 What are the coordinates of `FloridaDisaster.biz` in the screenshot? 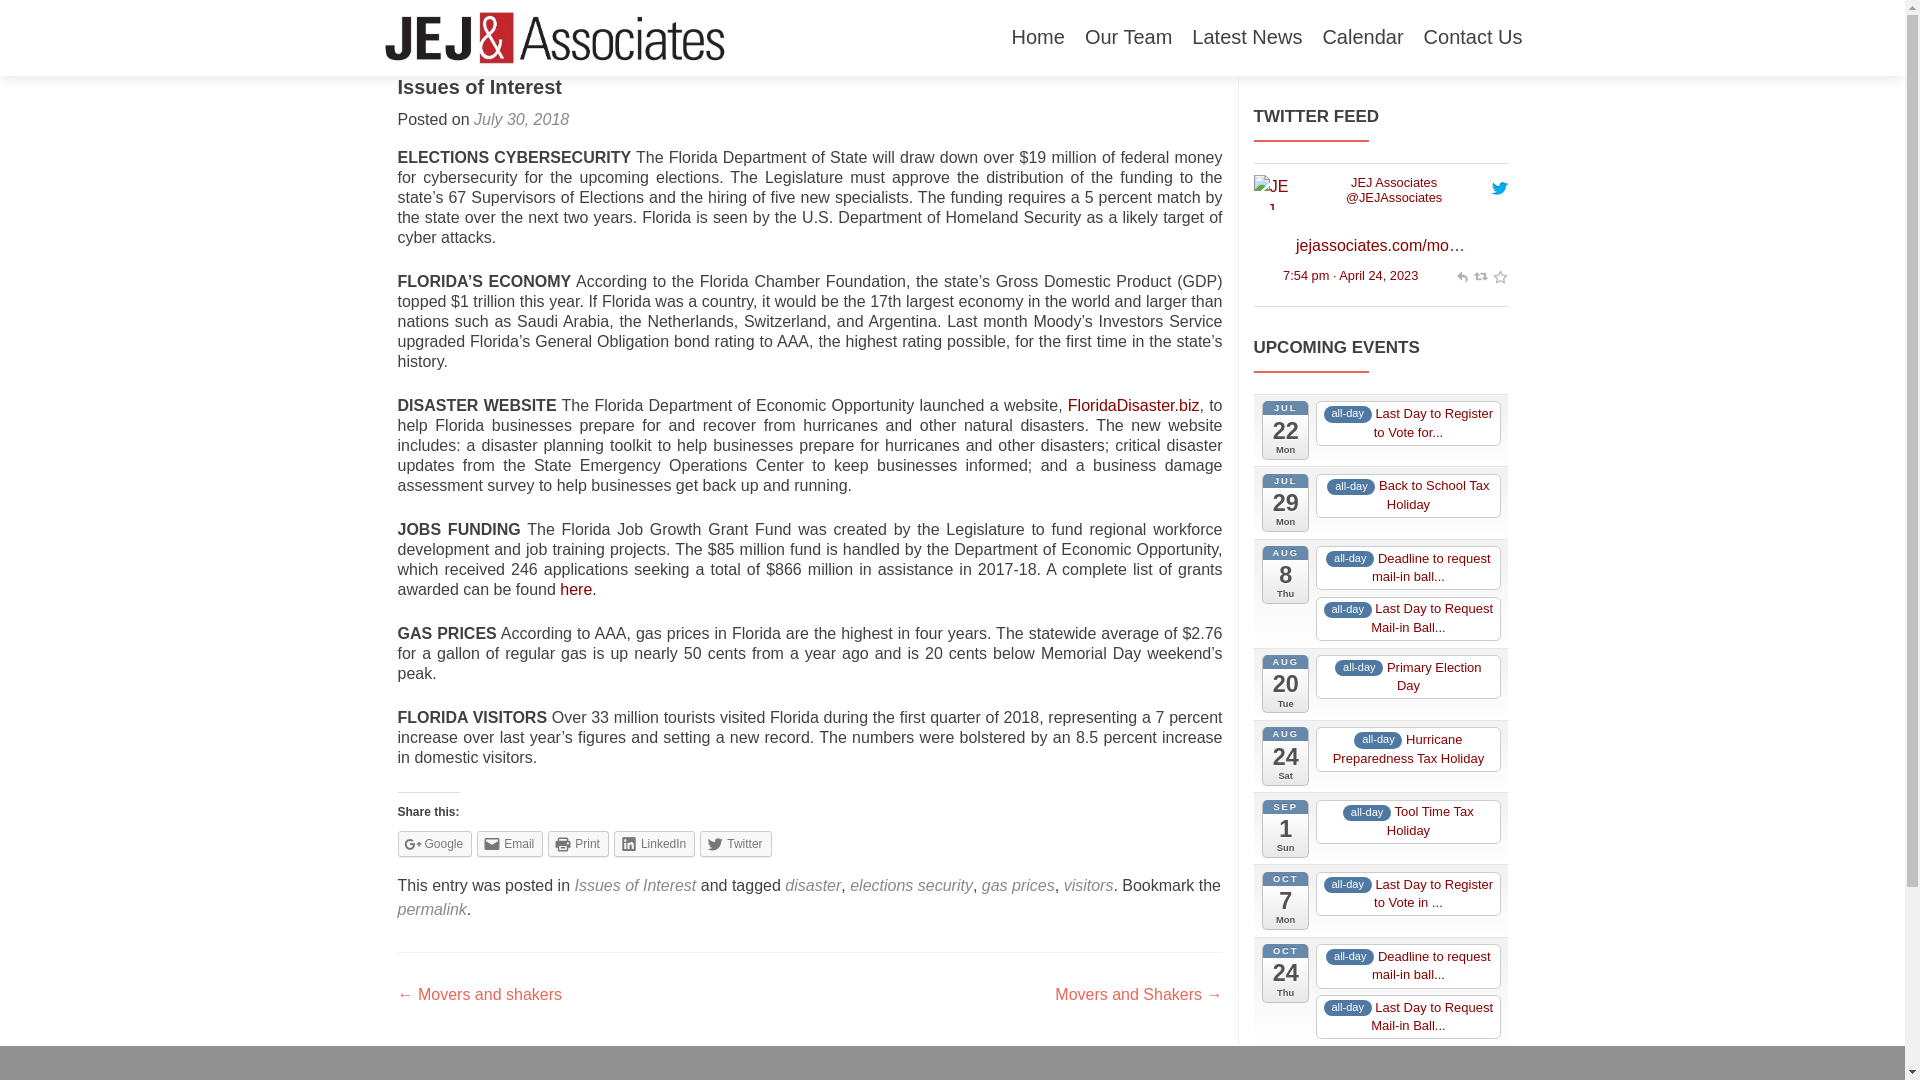 It's located at (1134, 405).